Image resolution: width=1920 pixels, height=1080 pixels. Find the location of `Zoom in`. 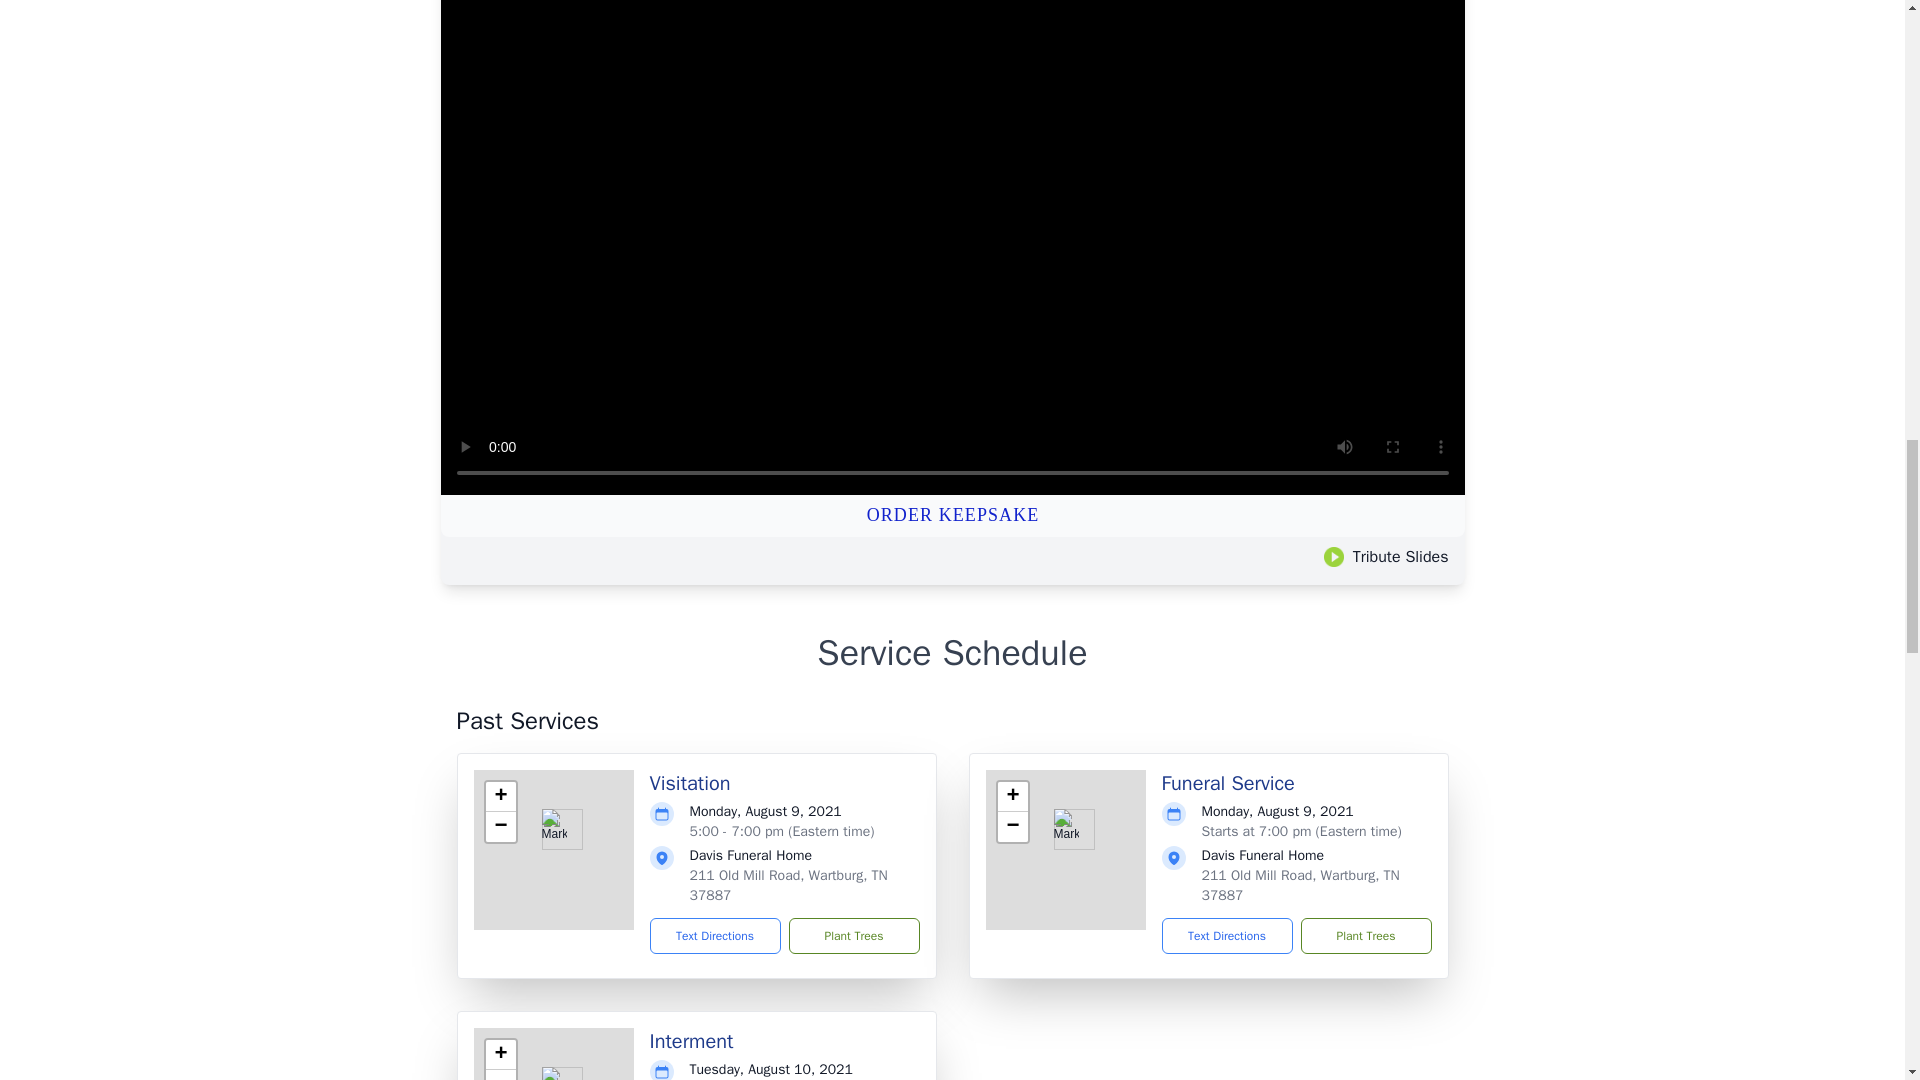

Zoom in is located at coordinates (500, 796).